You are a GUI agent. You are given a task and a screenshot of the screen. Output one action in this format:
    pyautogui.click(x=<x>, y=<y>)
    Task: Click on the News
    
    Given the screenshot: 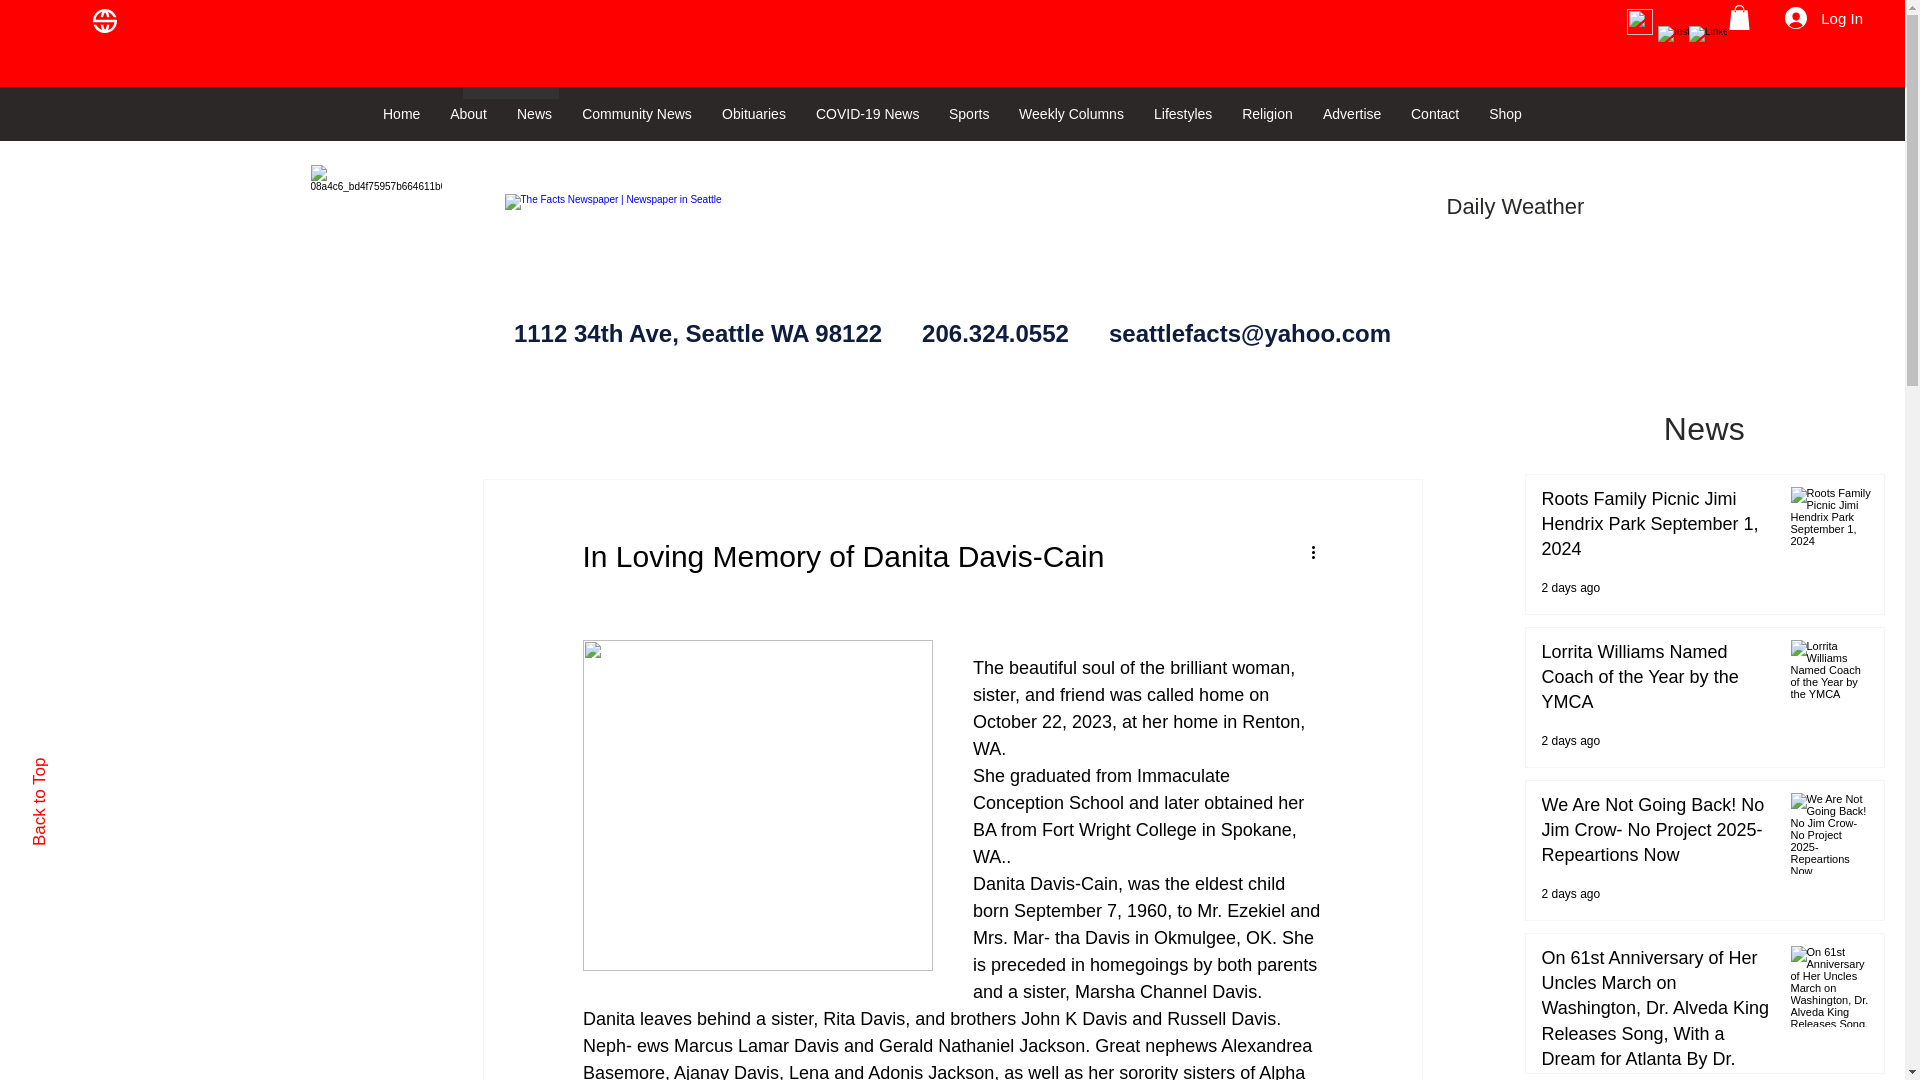 What is the action you would take?
    pyautogui.click(x=534, y=114)
    